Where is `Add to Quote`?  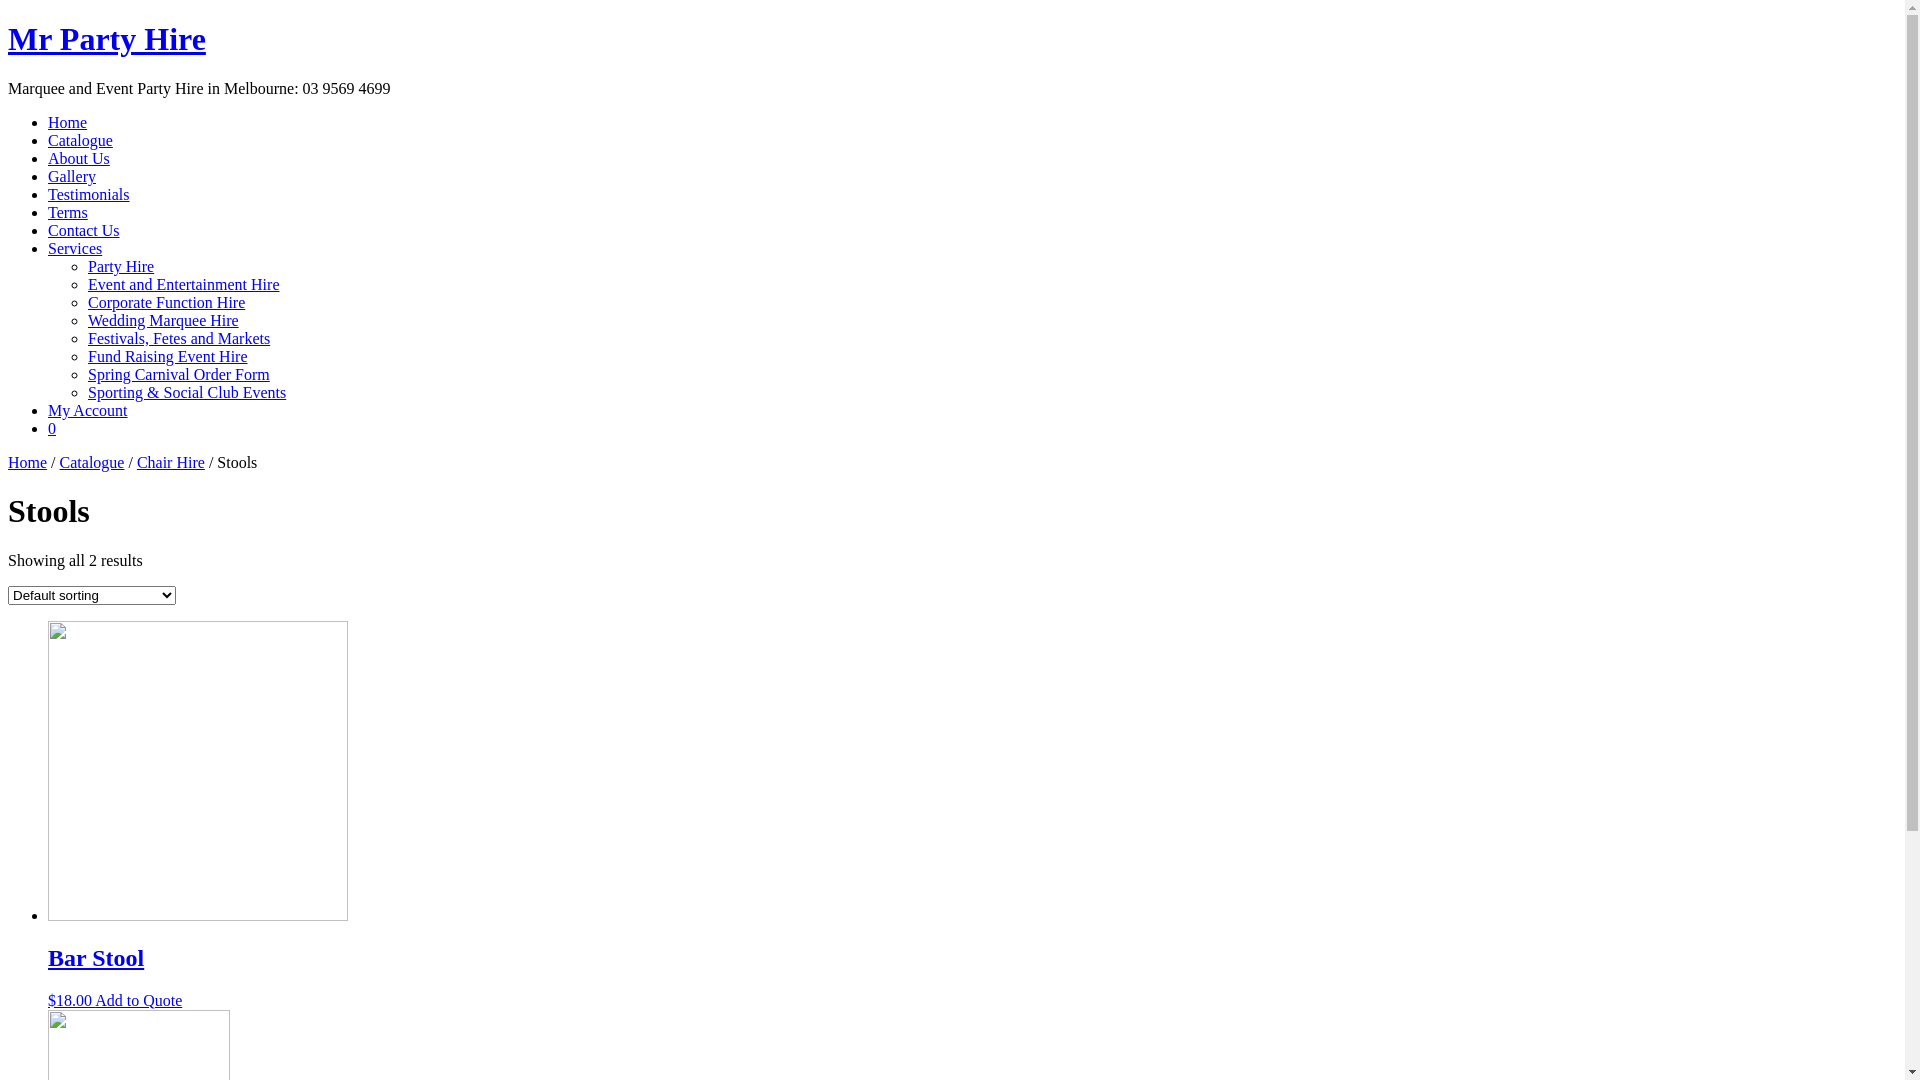 Add to Quote is located at coordinates (138, 1000).